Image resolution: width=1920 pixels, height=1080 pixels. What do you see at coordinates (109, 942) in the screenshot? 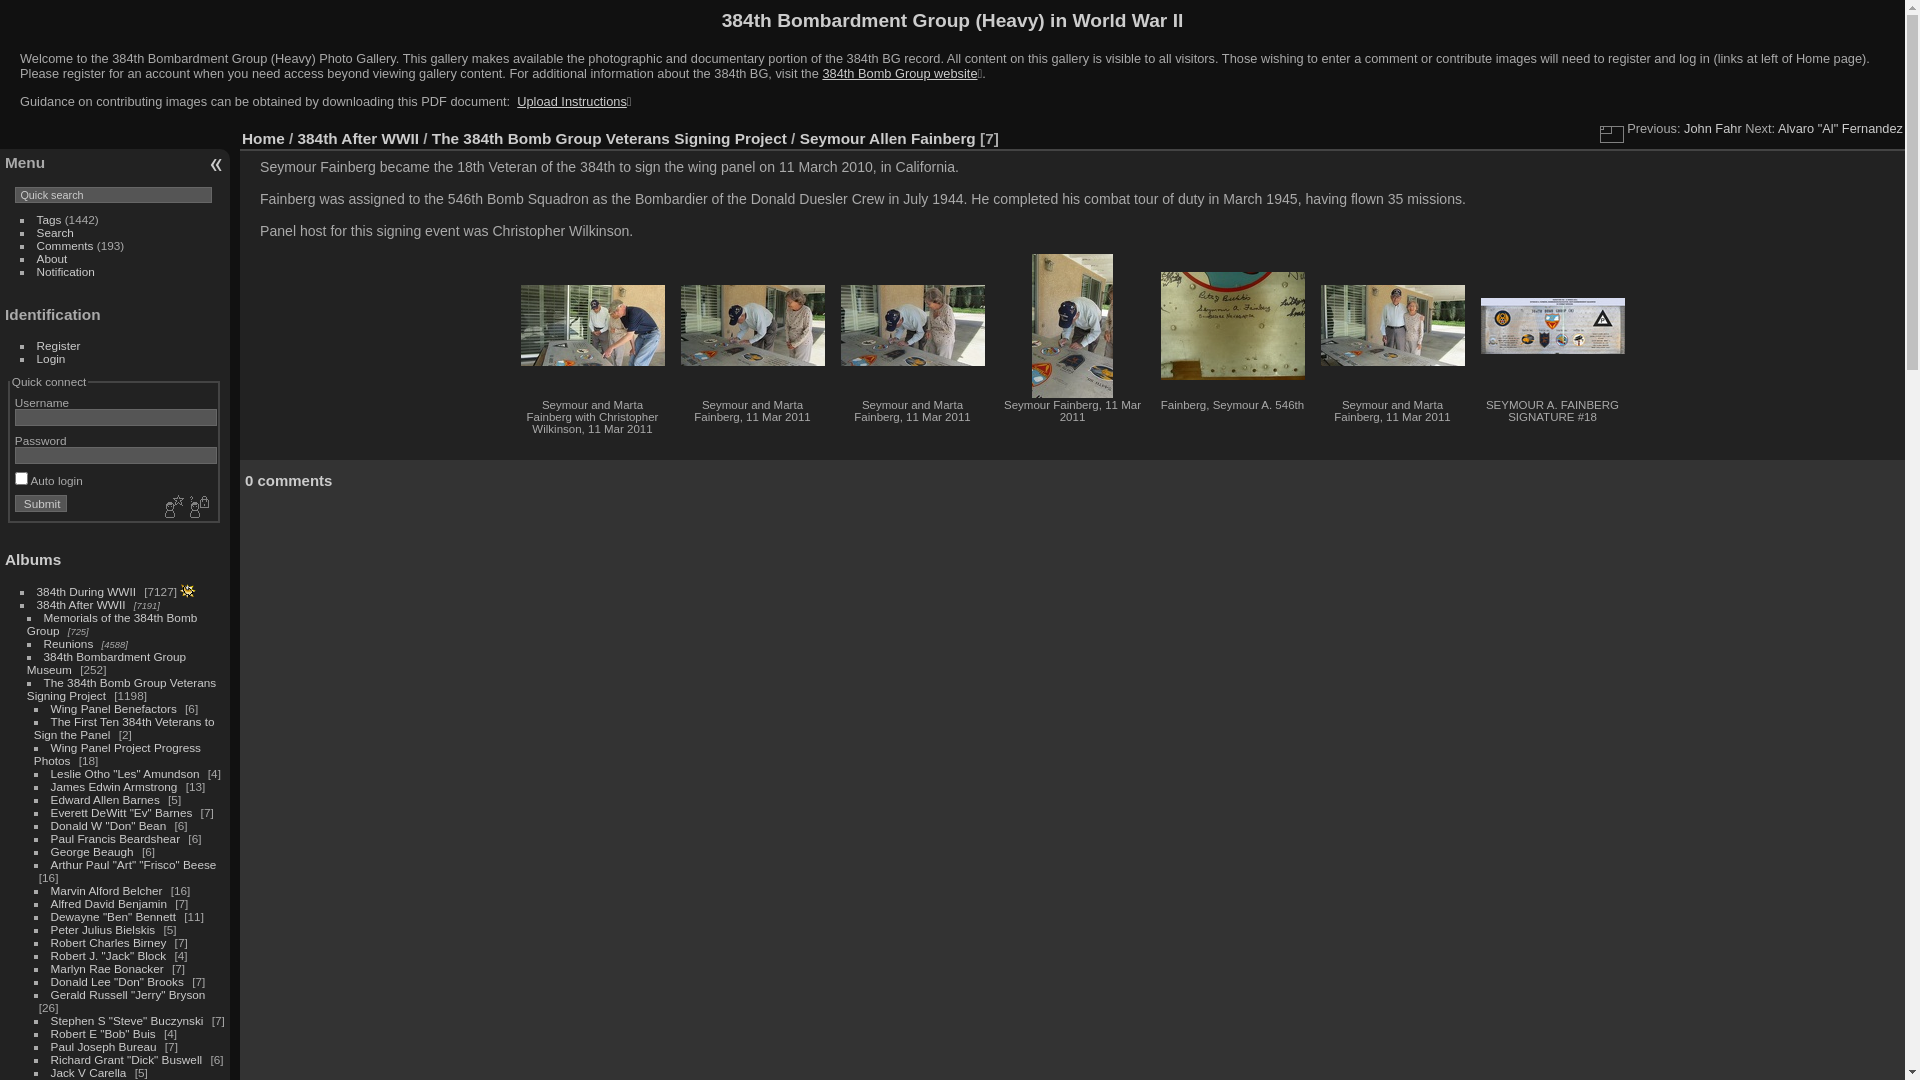
I see `Robert Charles Birney` at bounding box center [109, 942].